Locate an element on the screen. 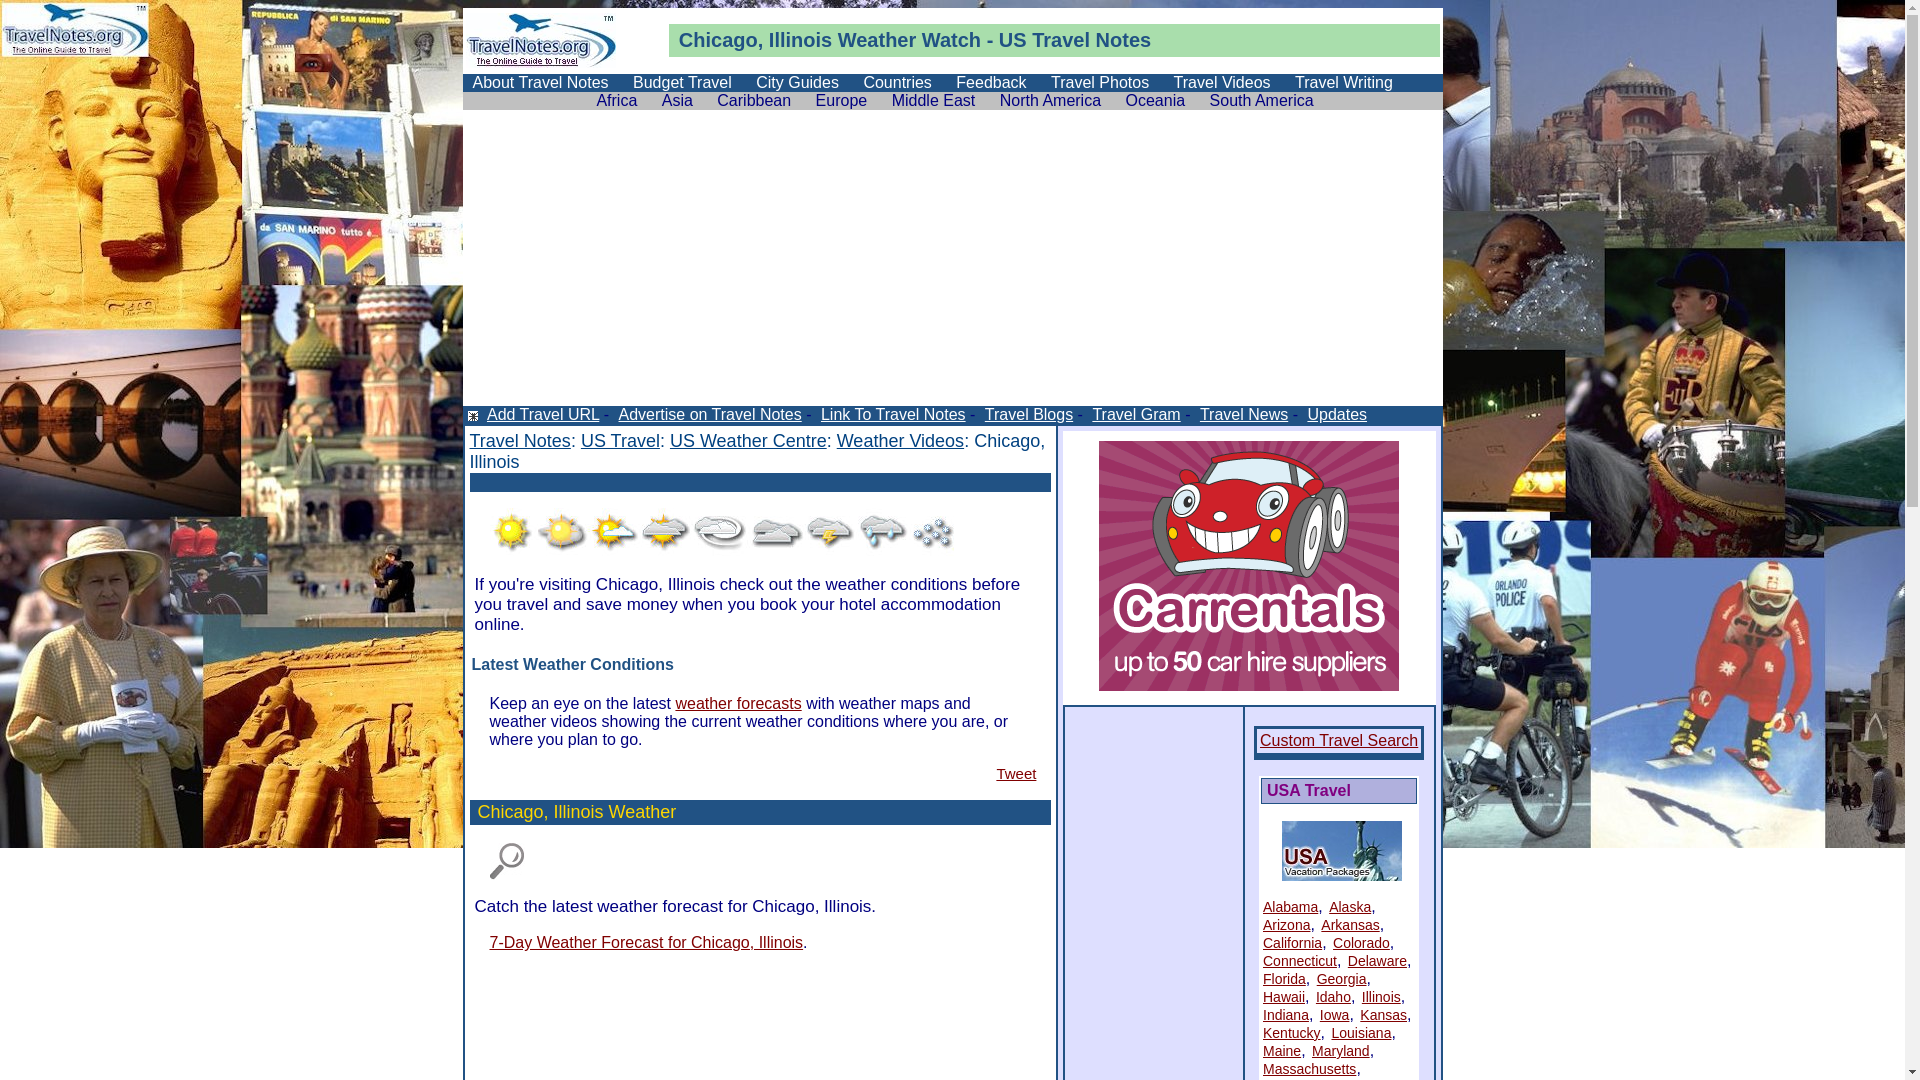 The image size is (1920, 1080). Weather is located at coordinates (878, 40).